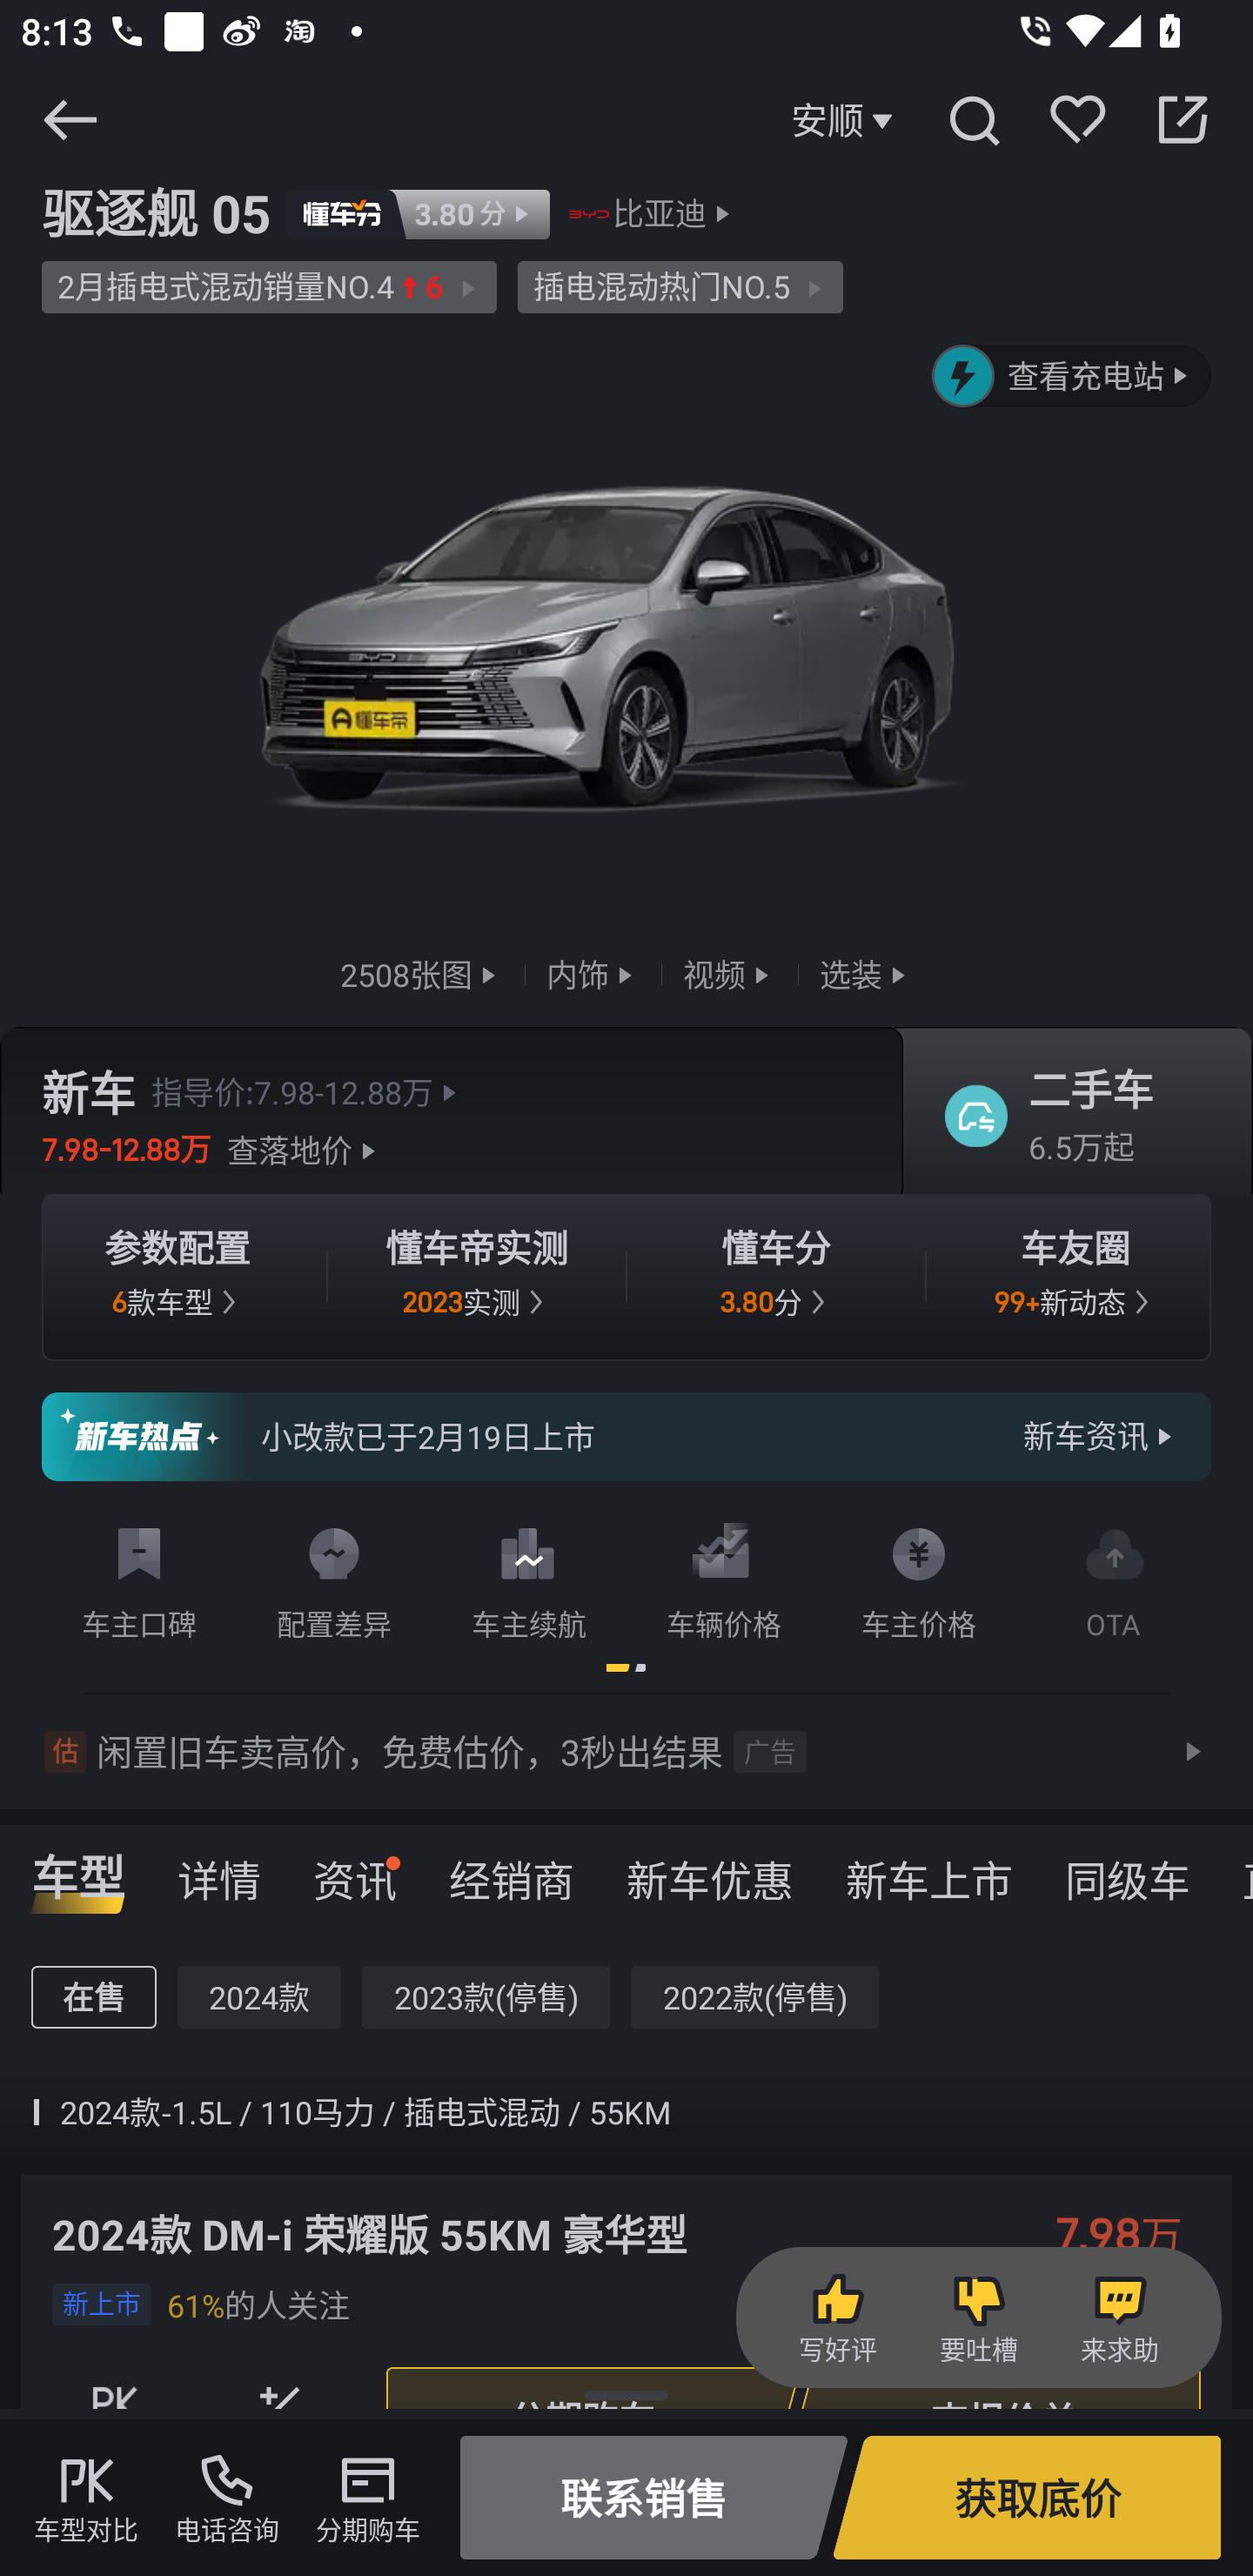 The image size is (1253, 2576). Describe the element at coordinates (85, 2498) in the screenshot. I see `车型对比` at that location.